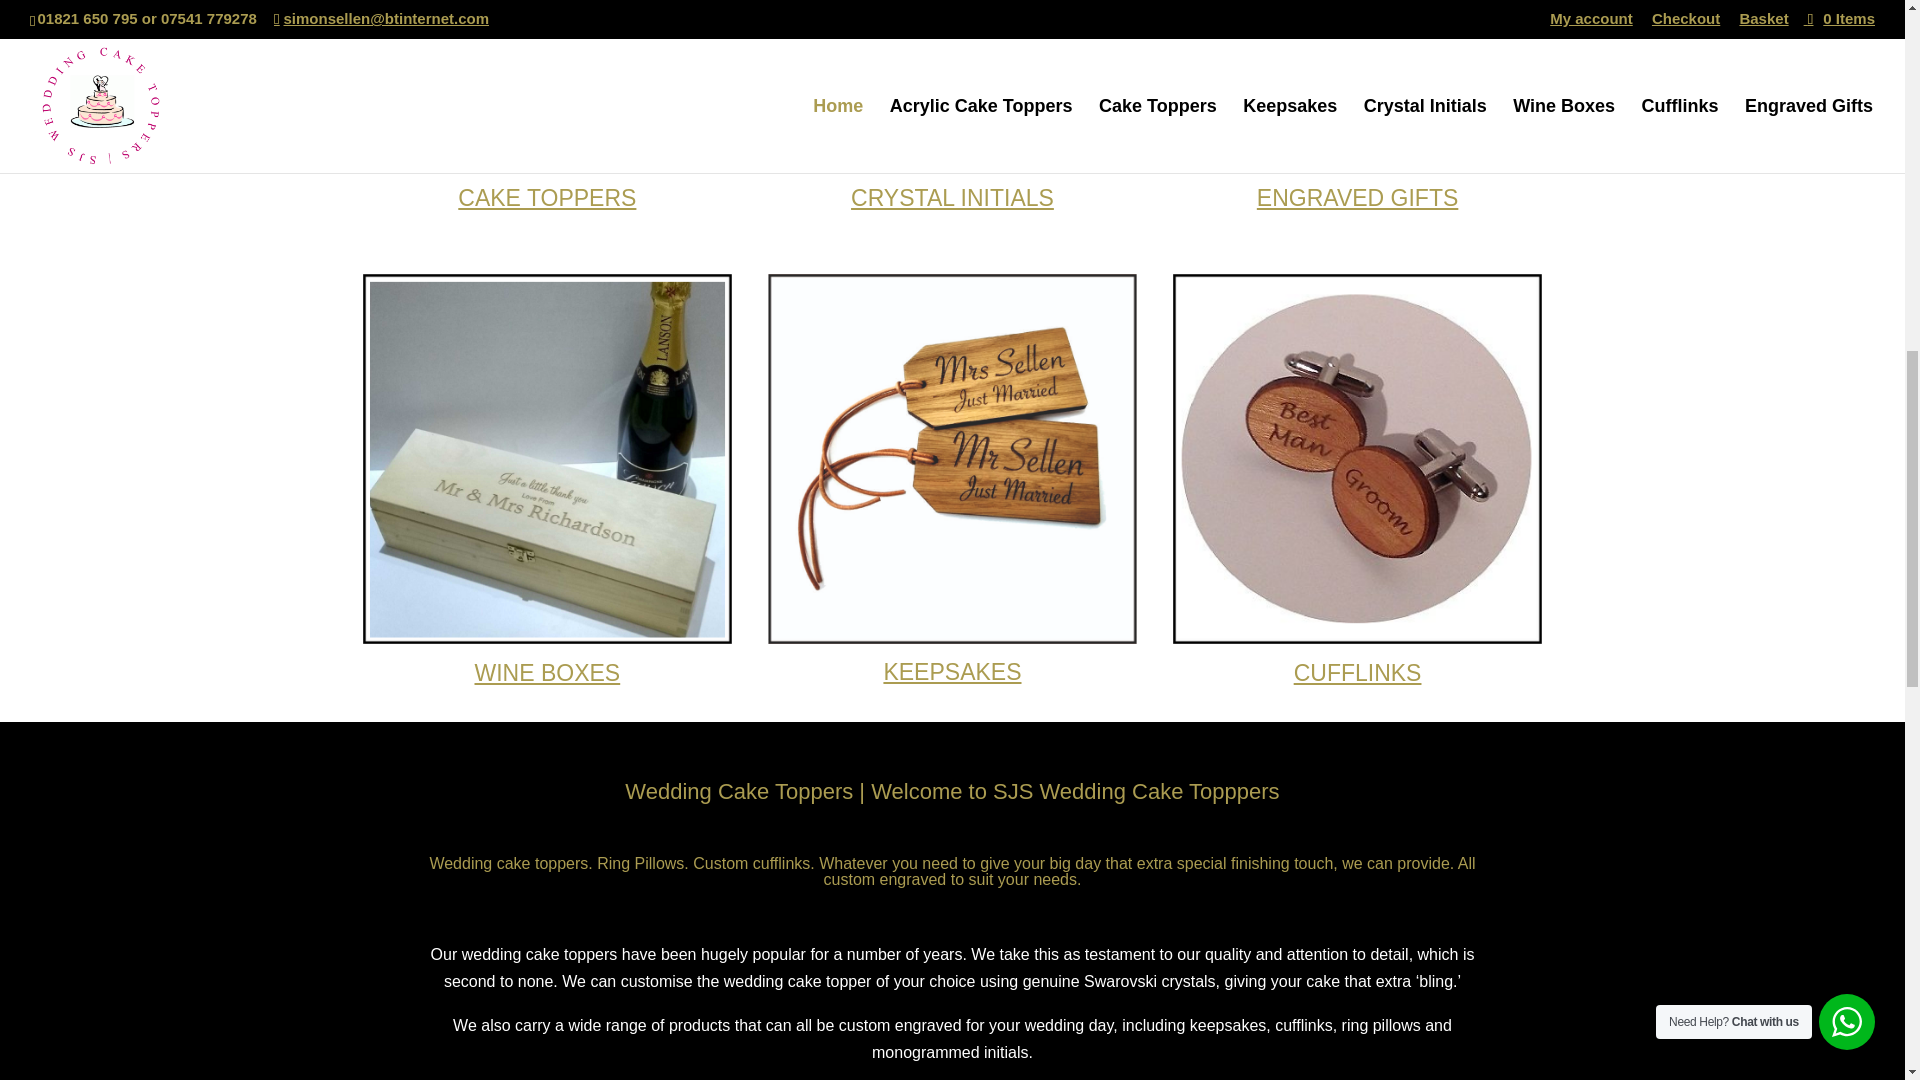 This screenshot has height=1080, width=1920. What do you see at coordinates (1358, 672) in the screenshot?
I see `CUFFLINKS` at bounding box center [1358, 672].